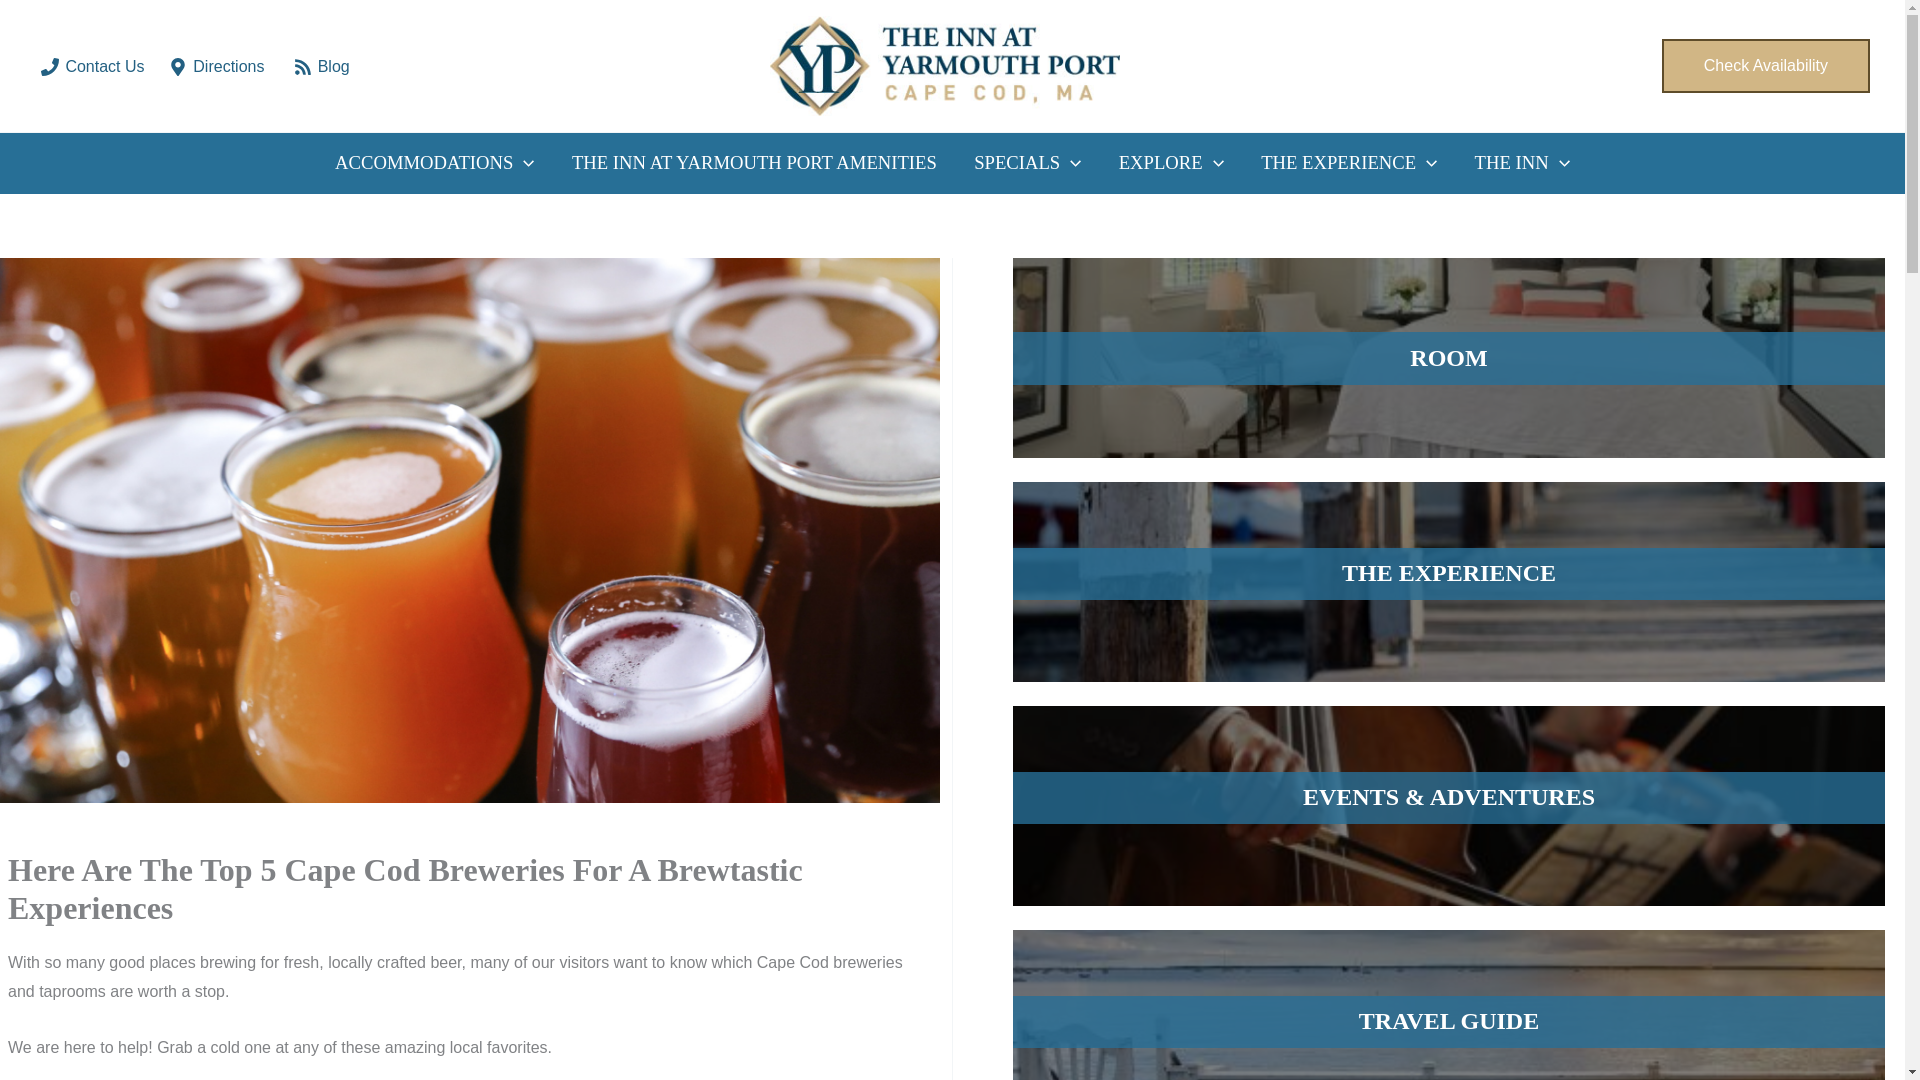 This screenshot has height=1080, width=1920. Describe the element at coordinates (1348, 162) in the screenshot. I see `THE EXPERIENCE` at that location.